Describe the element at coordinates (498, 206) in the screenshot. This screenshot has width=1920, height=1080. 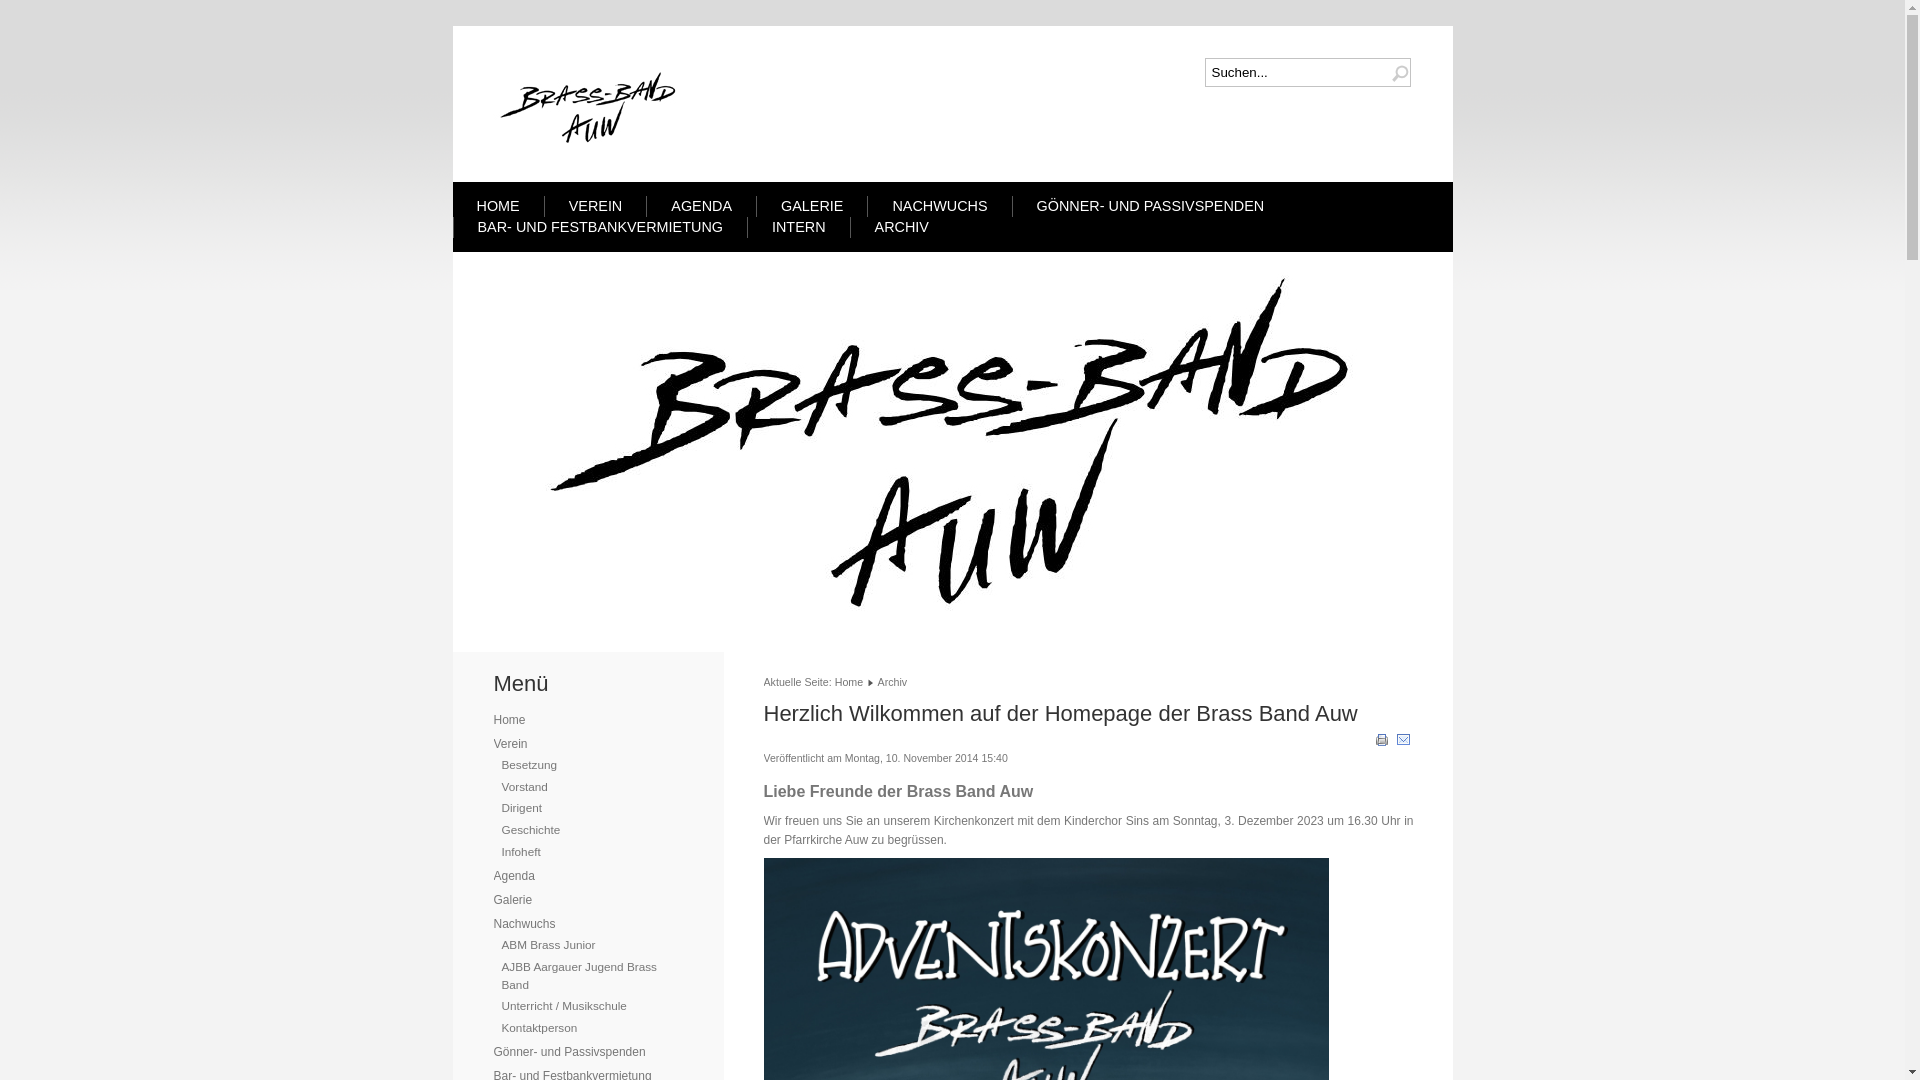
I see `HOME` at that location.